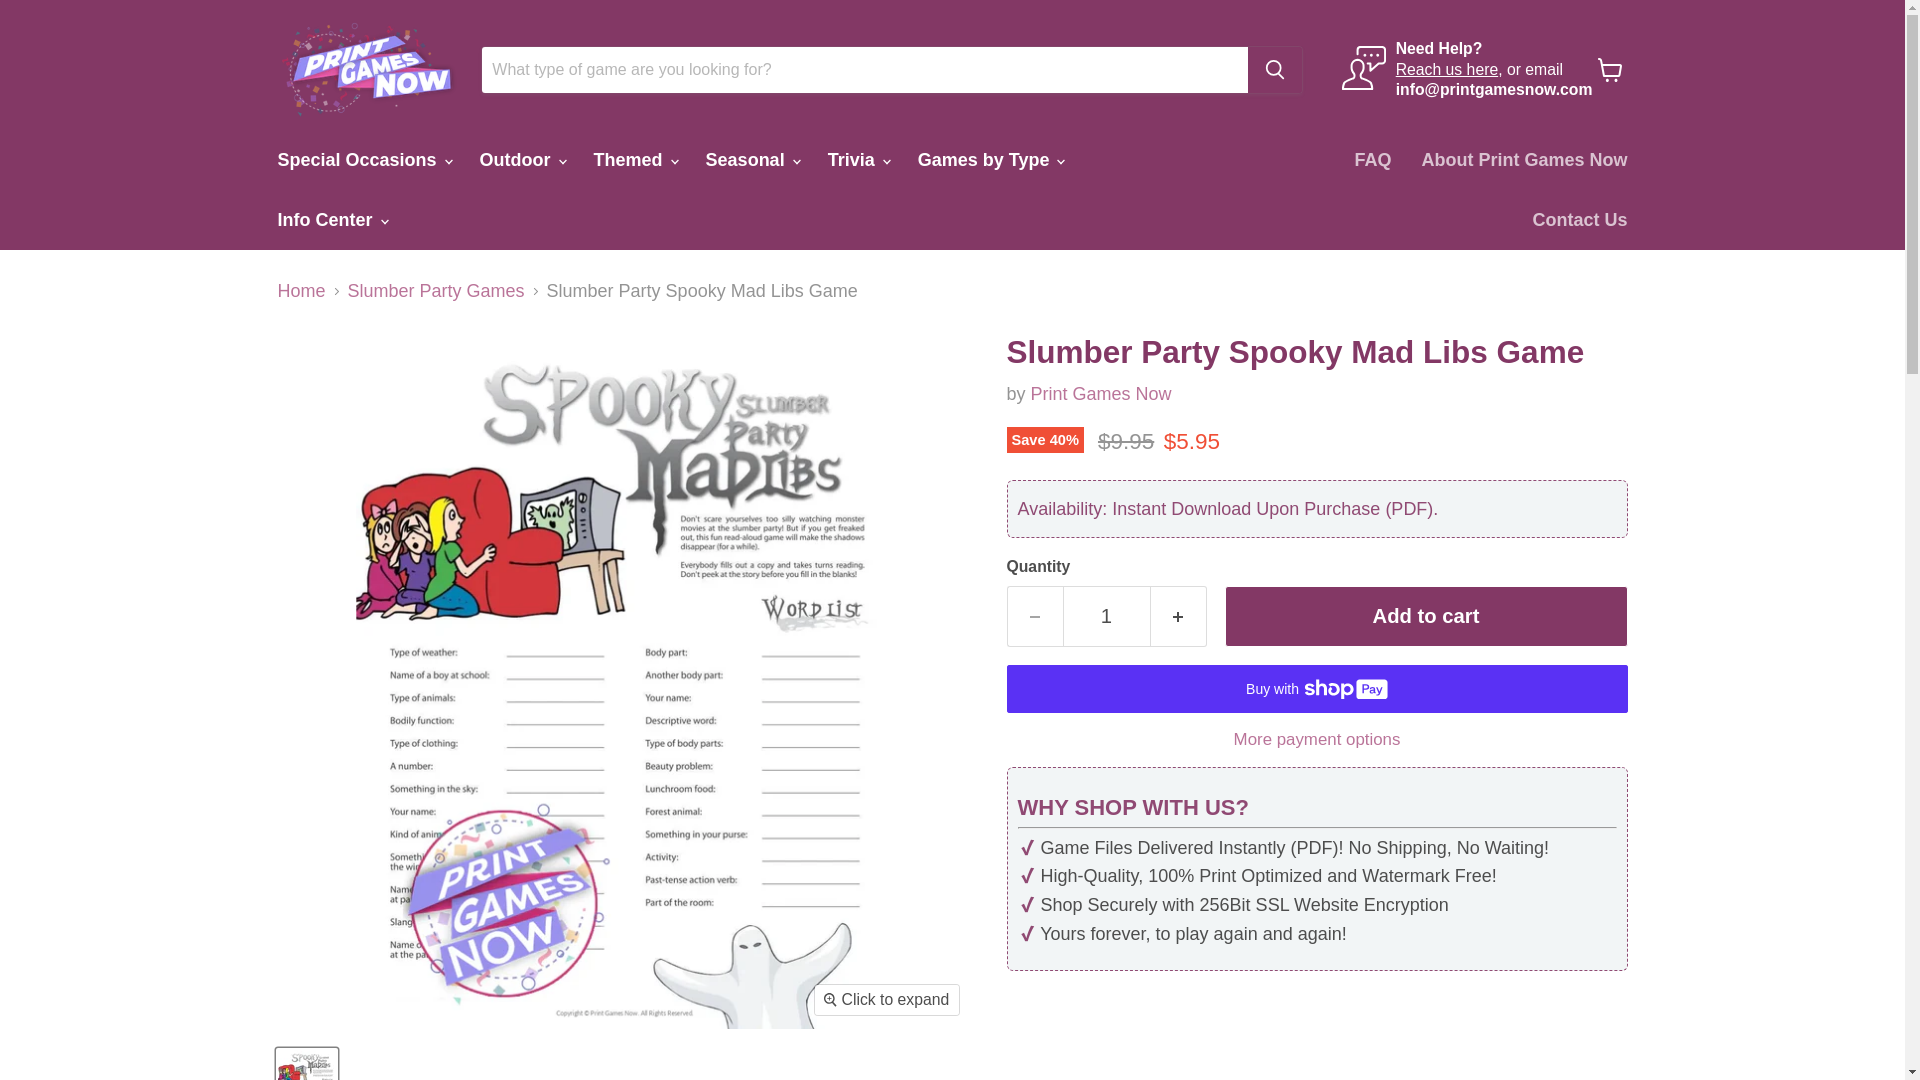 This screenshot has width=1920, height=1080. Describe the element at coordinates (1446, 68) in the screenshot. I see `Reach us here` at that location.